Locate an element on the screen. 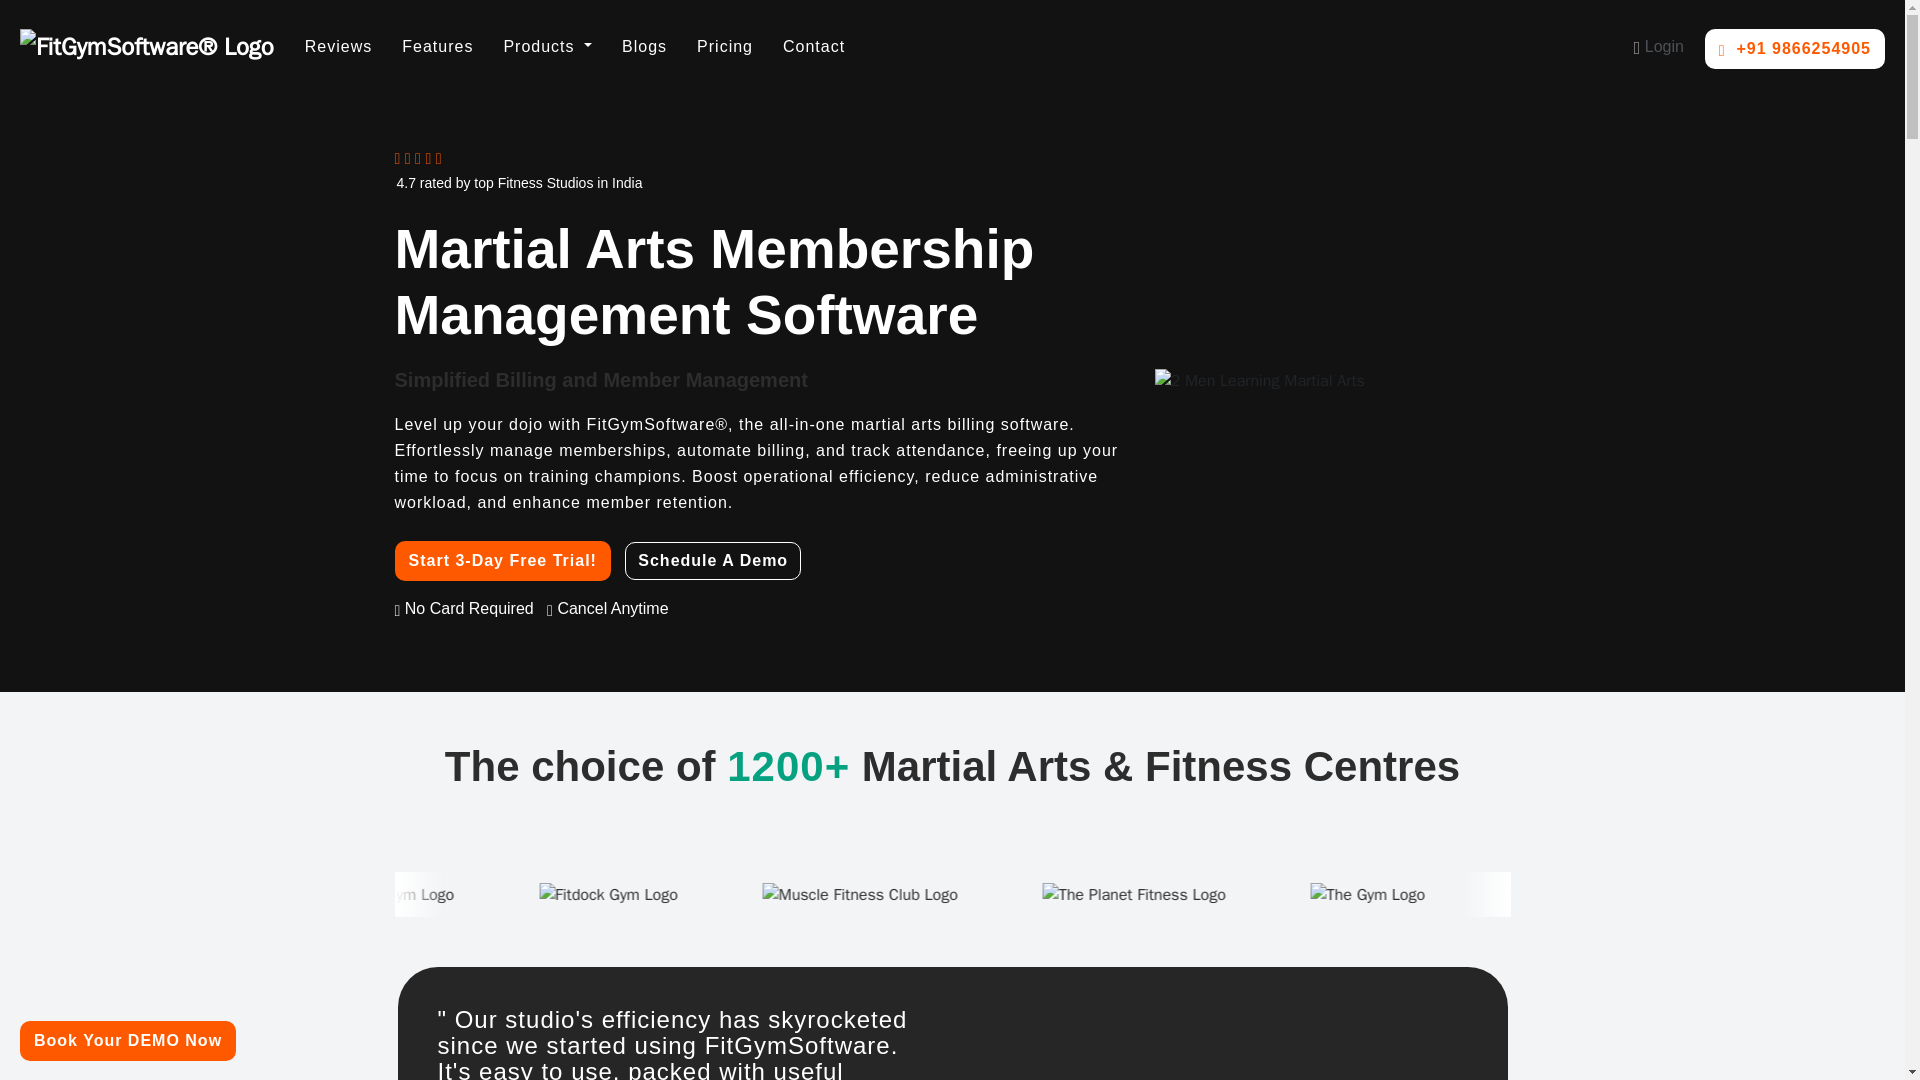 The image size is (1920, 1080). Blogs is located at coordinates (644, 46).